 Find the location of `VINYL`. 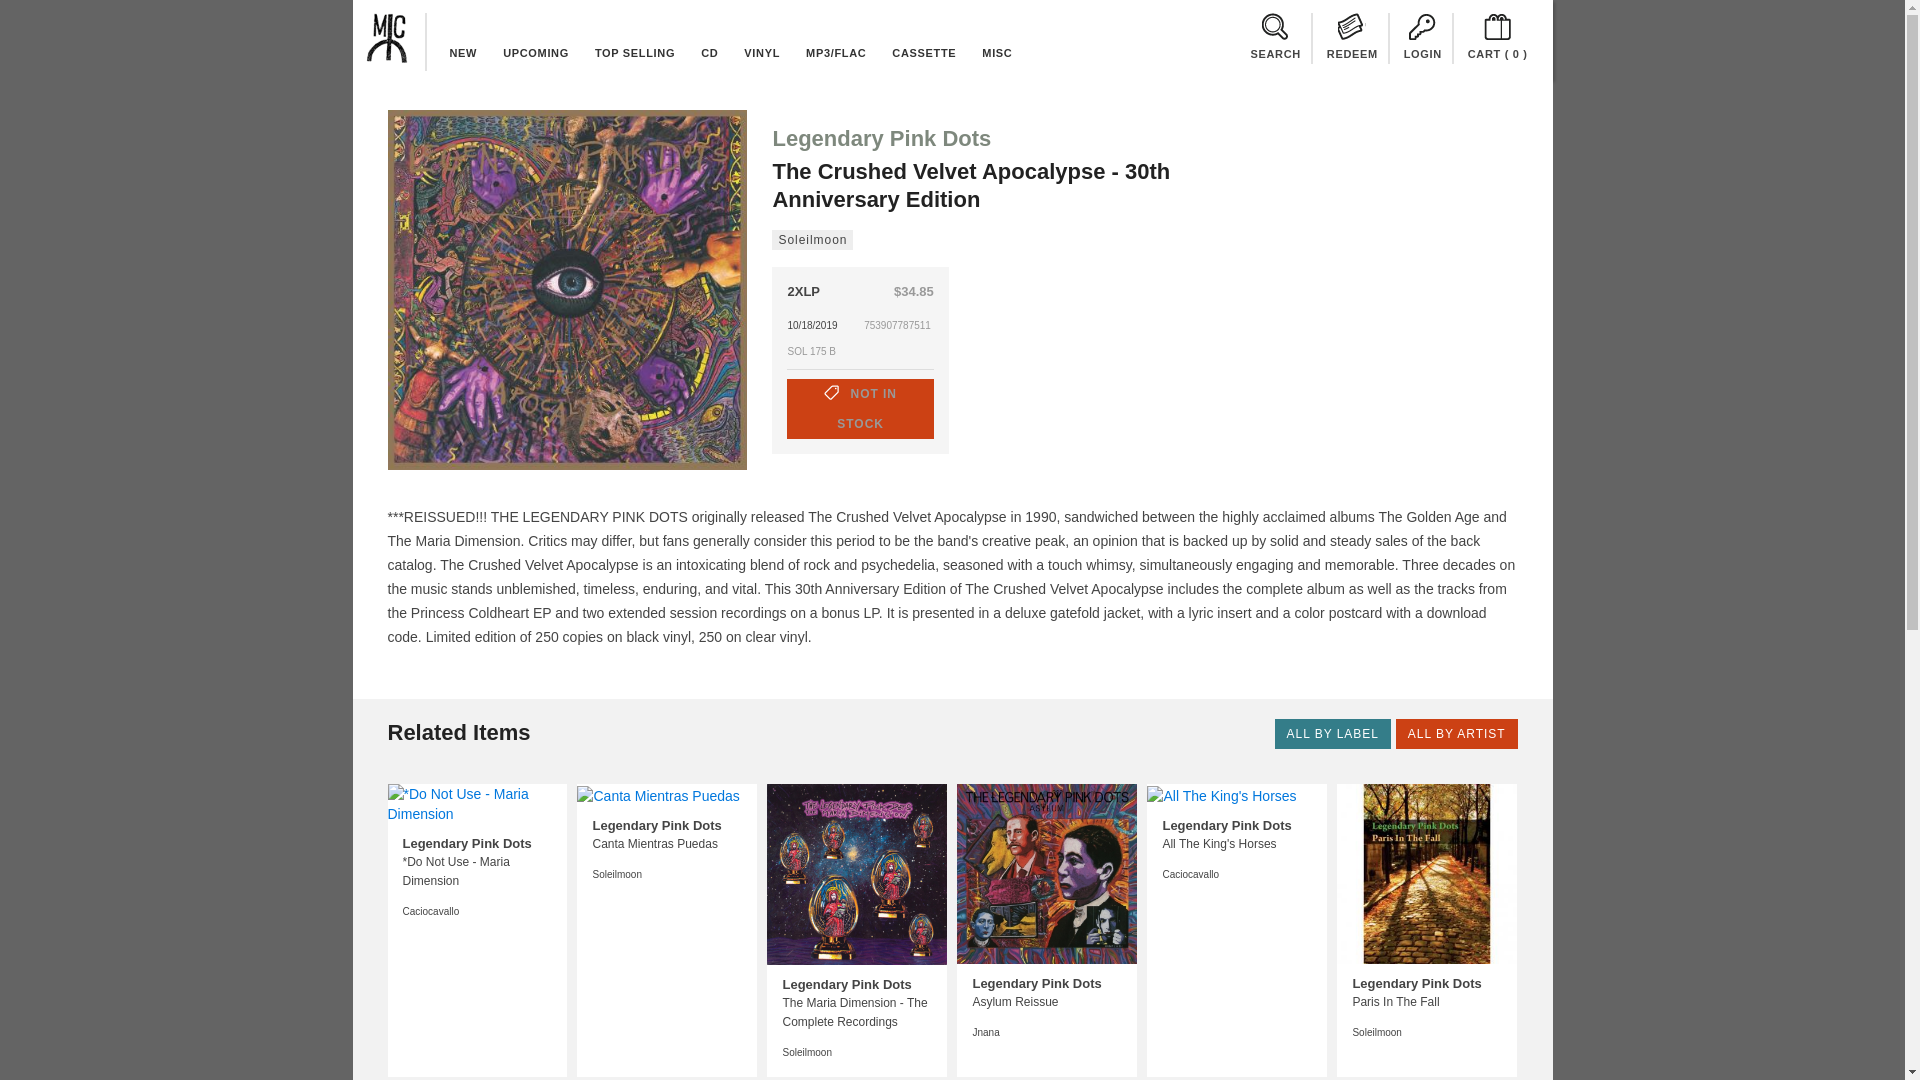

VINYL is located at coordinates (762, 52).